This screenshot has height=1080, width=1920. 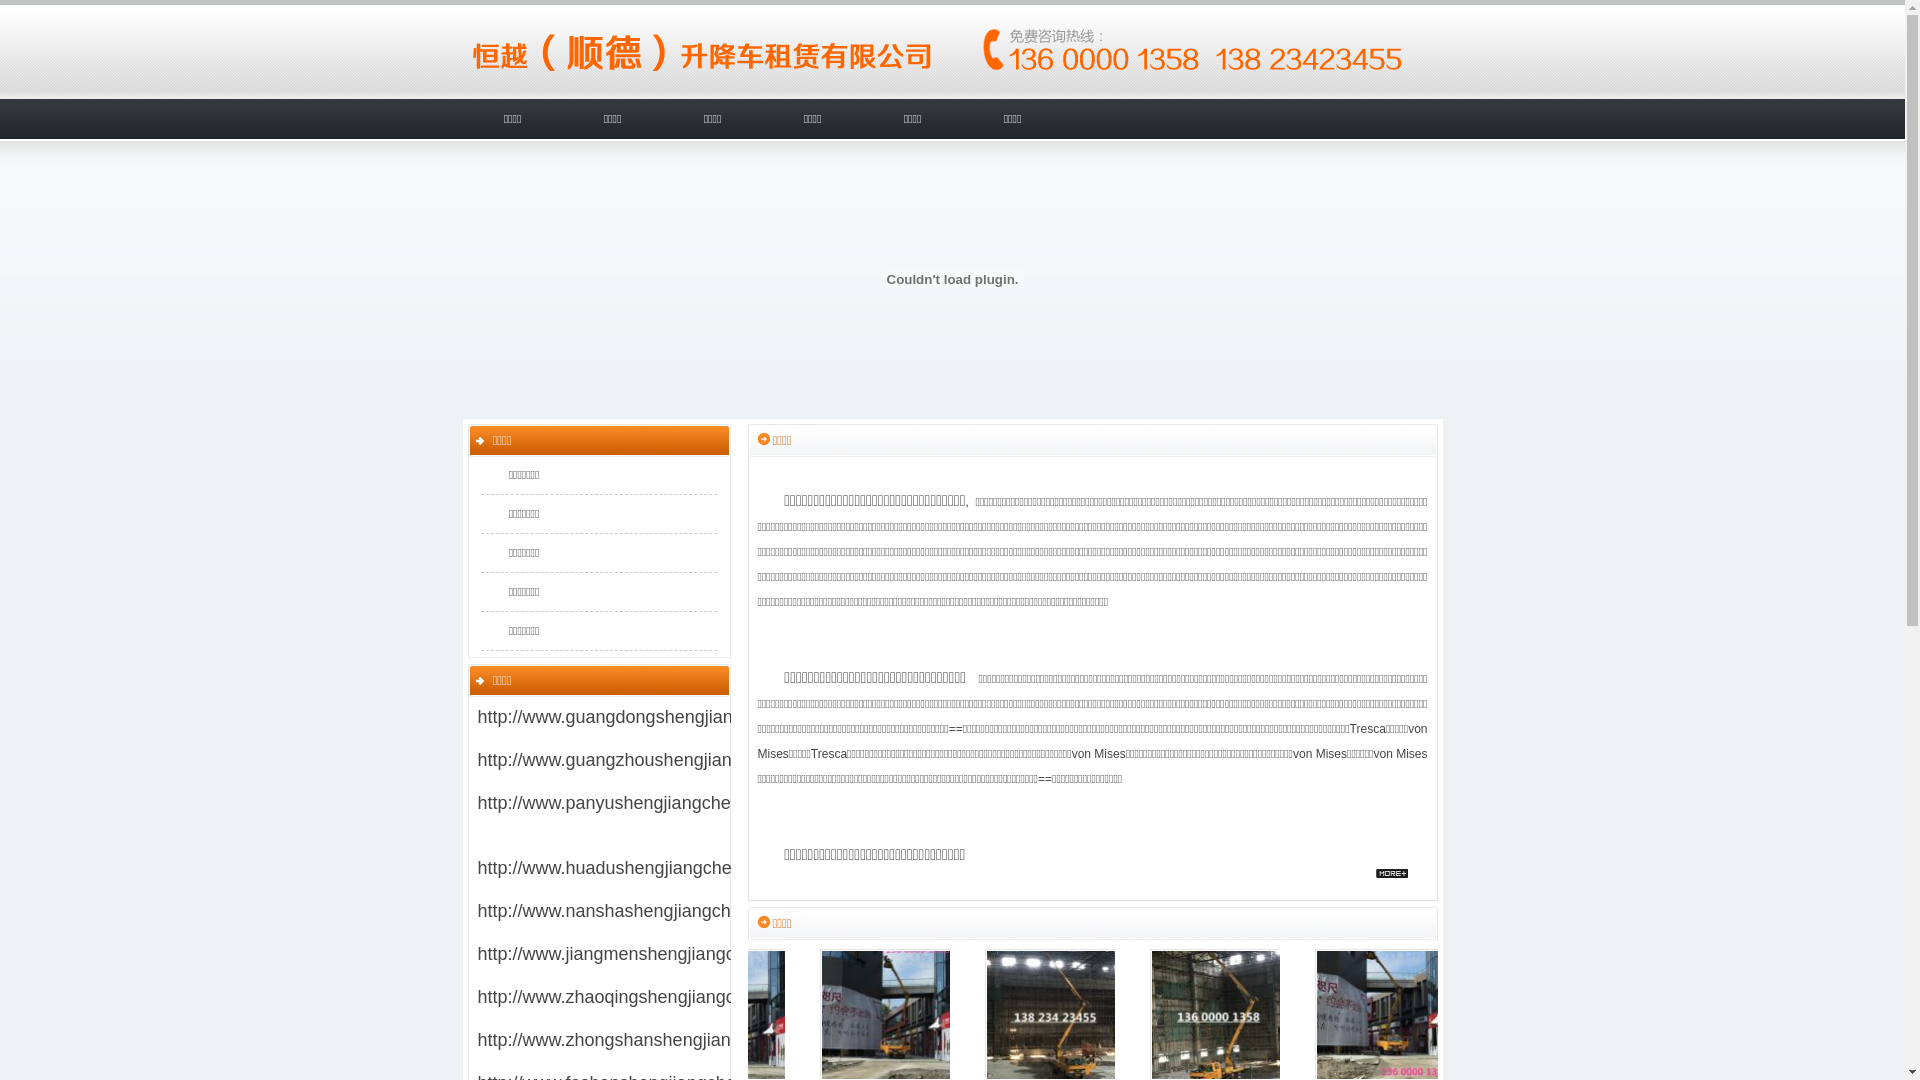 What do you see at coordinates (650, 803) in the screenshot?
I see `http://www.panyushengjiangchechuzu.com/` at bounding box center [650, 803].